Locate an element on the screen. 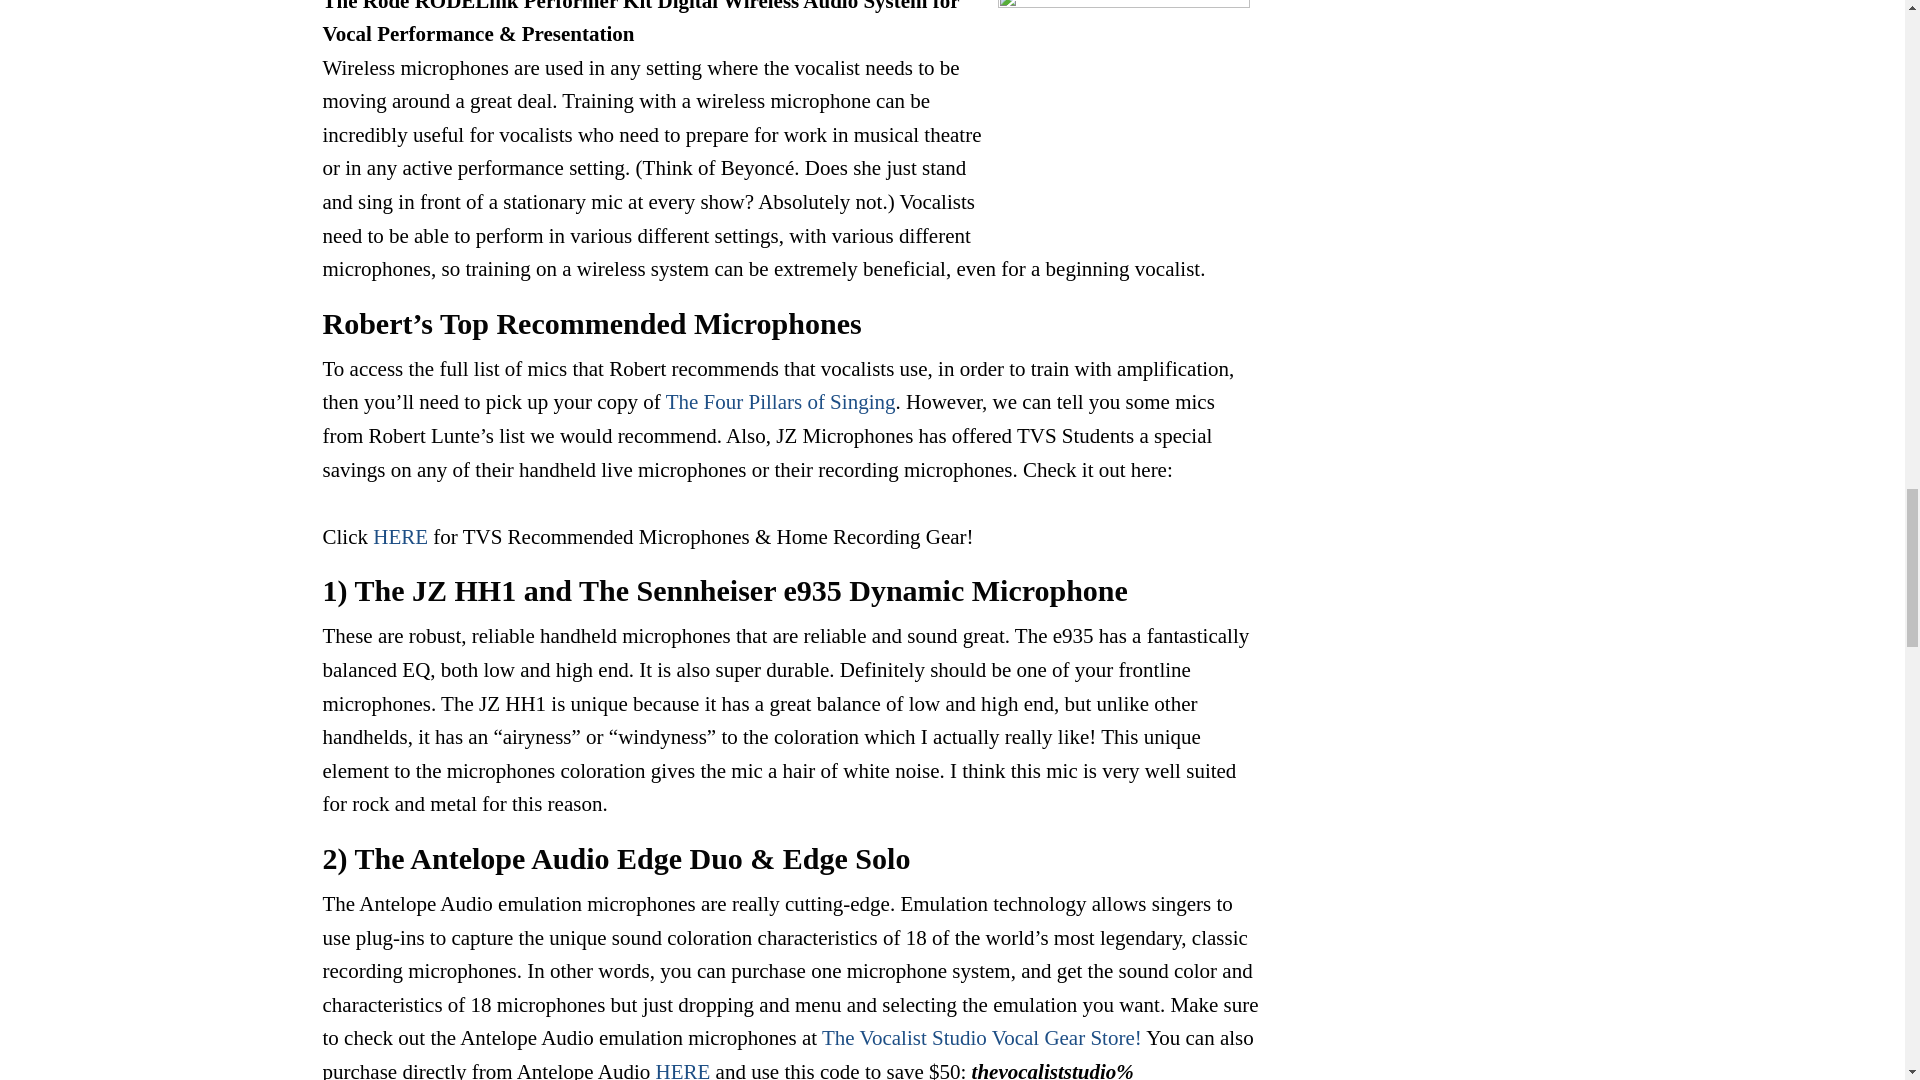 The width and height of the screenshot is (1920, 1080). HERE is located at coordinates (683, 1070).